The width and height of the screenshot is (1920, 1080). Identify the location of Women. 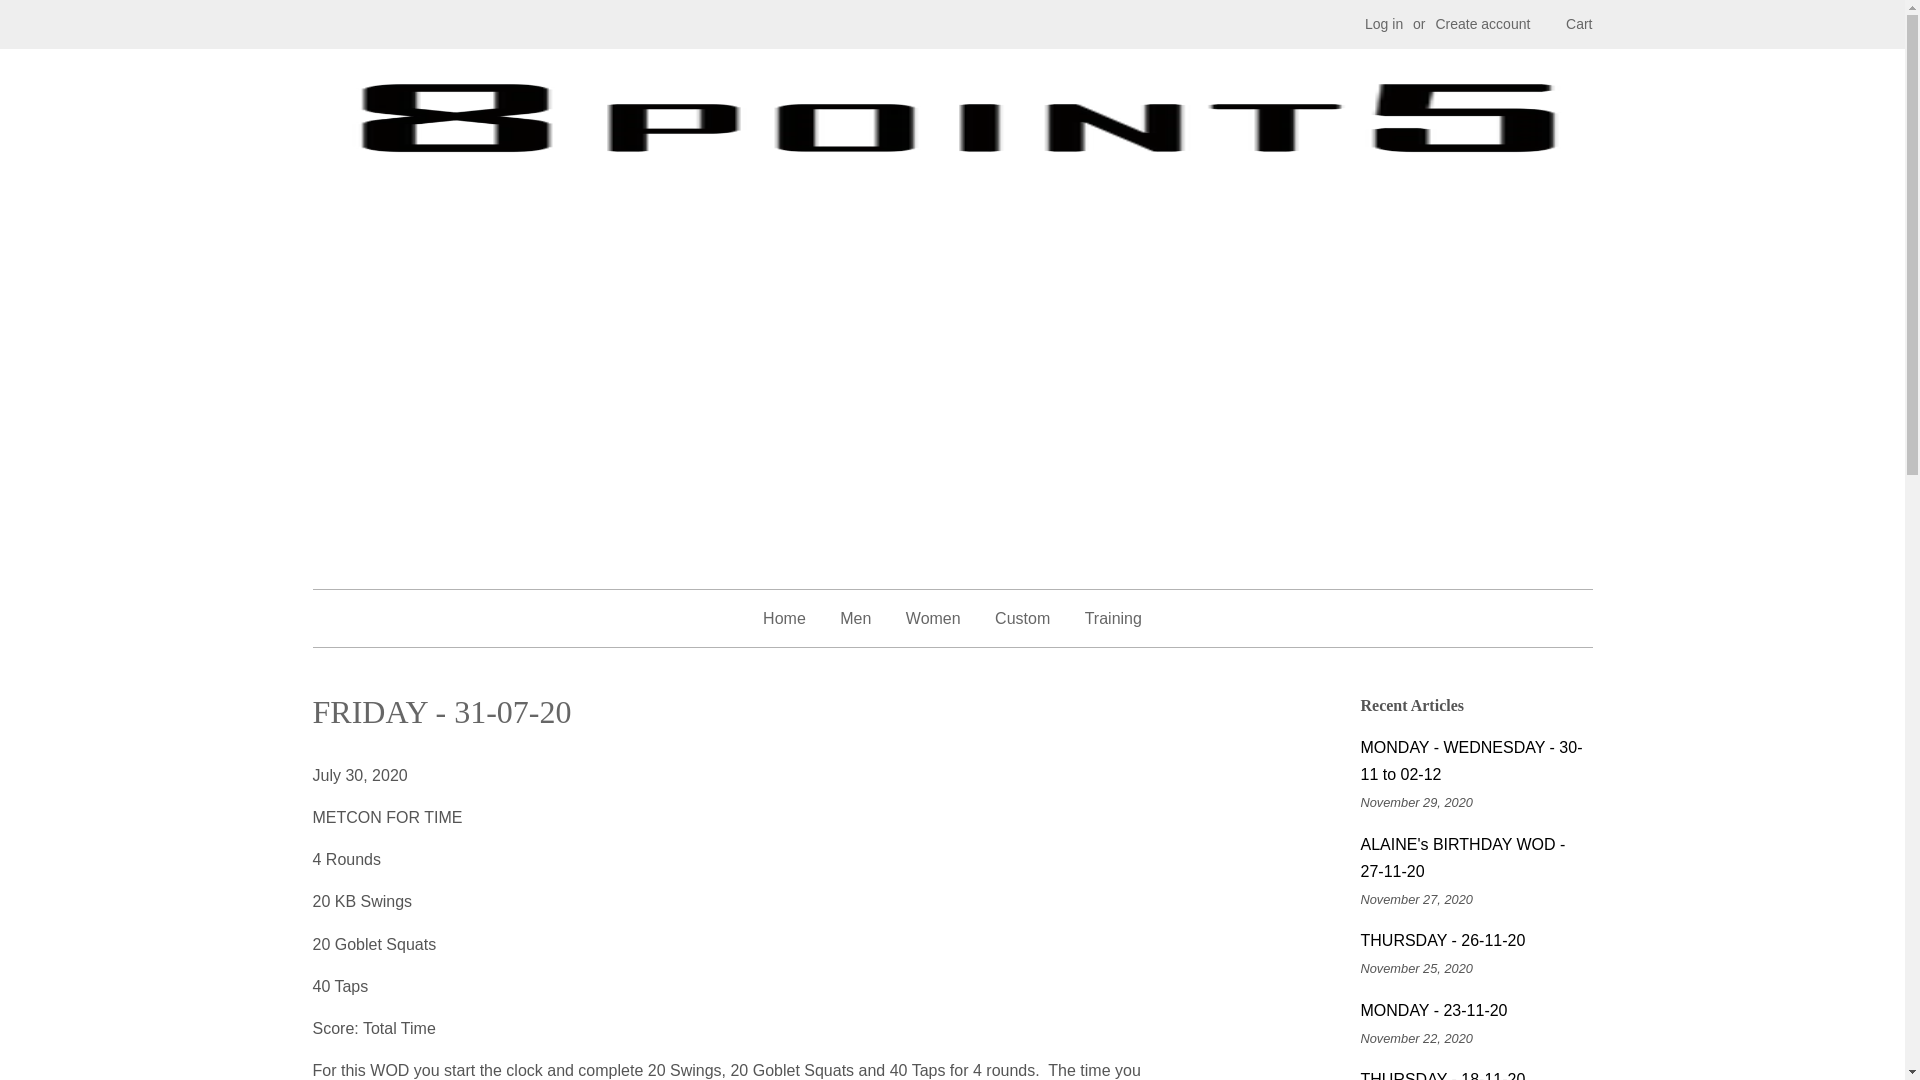
(932, 618).